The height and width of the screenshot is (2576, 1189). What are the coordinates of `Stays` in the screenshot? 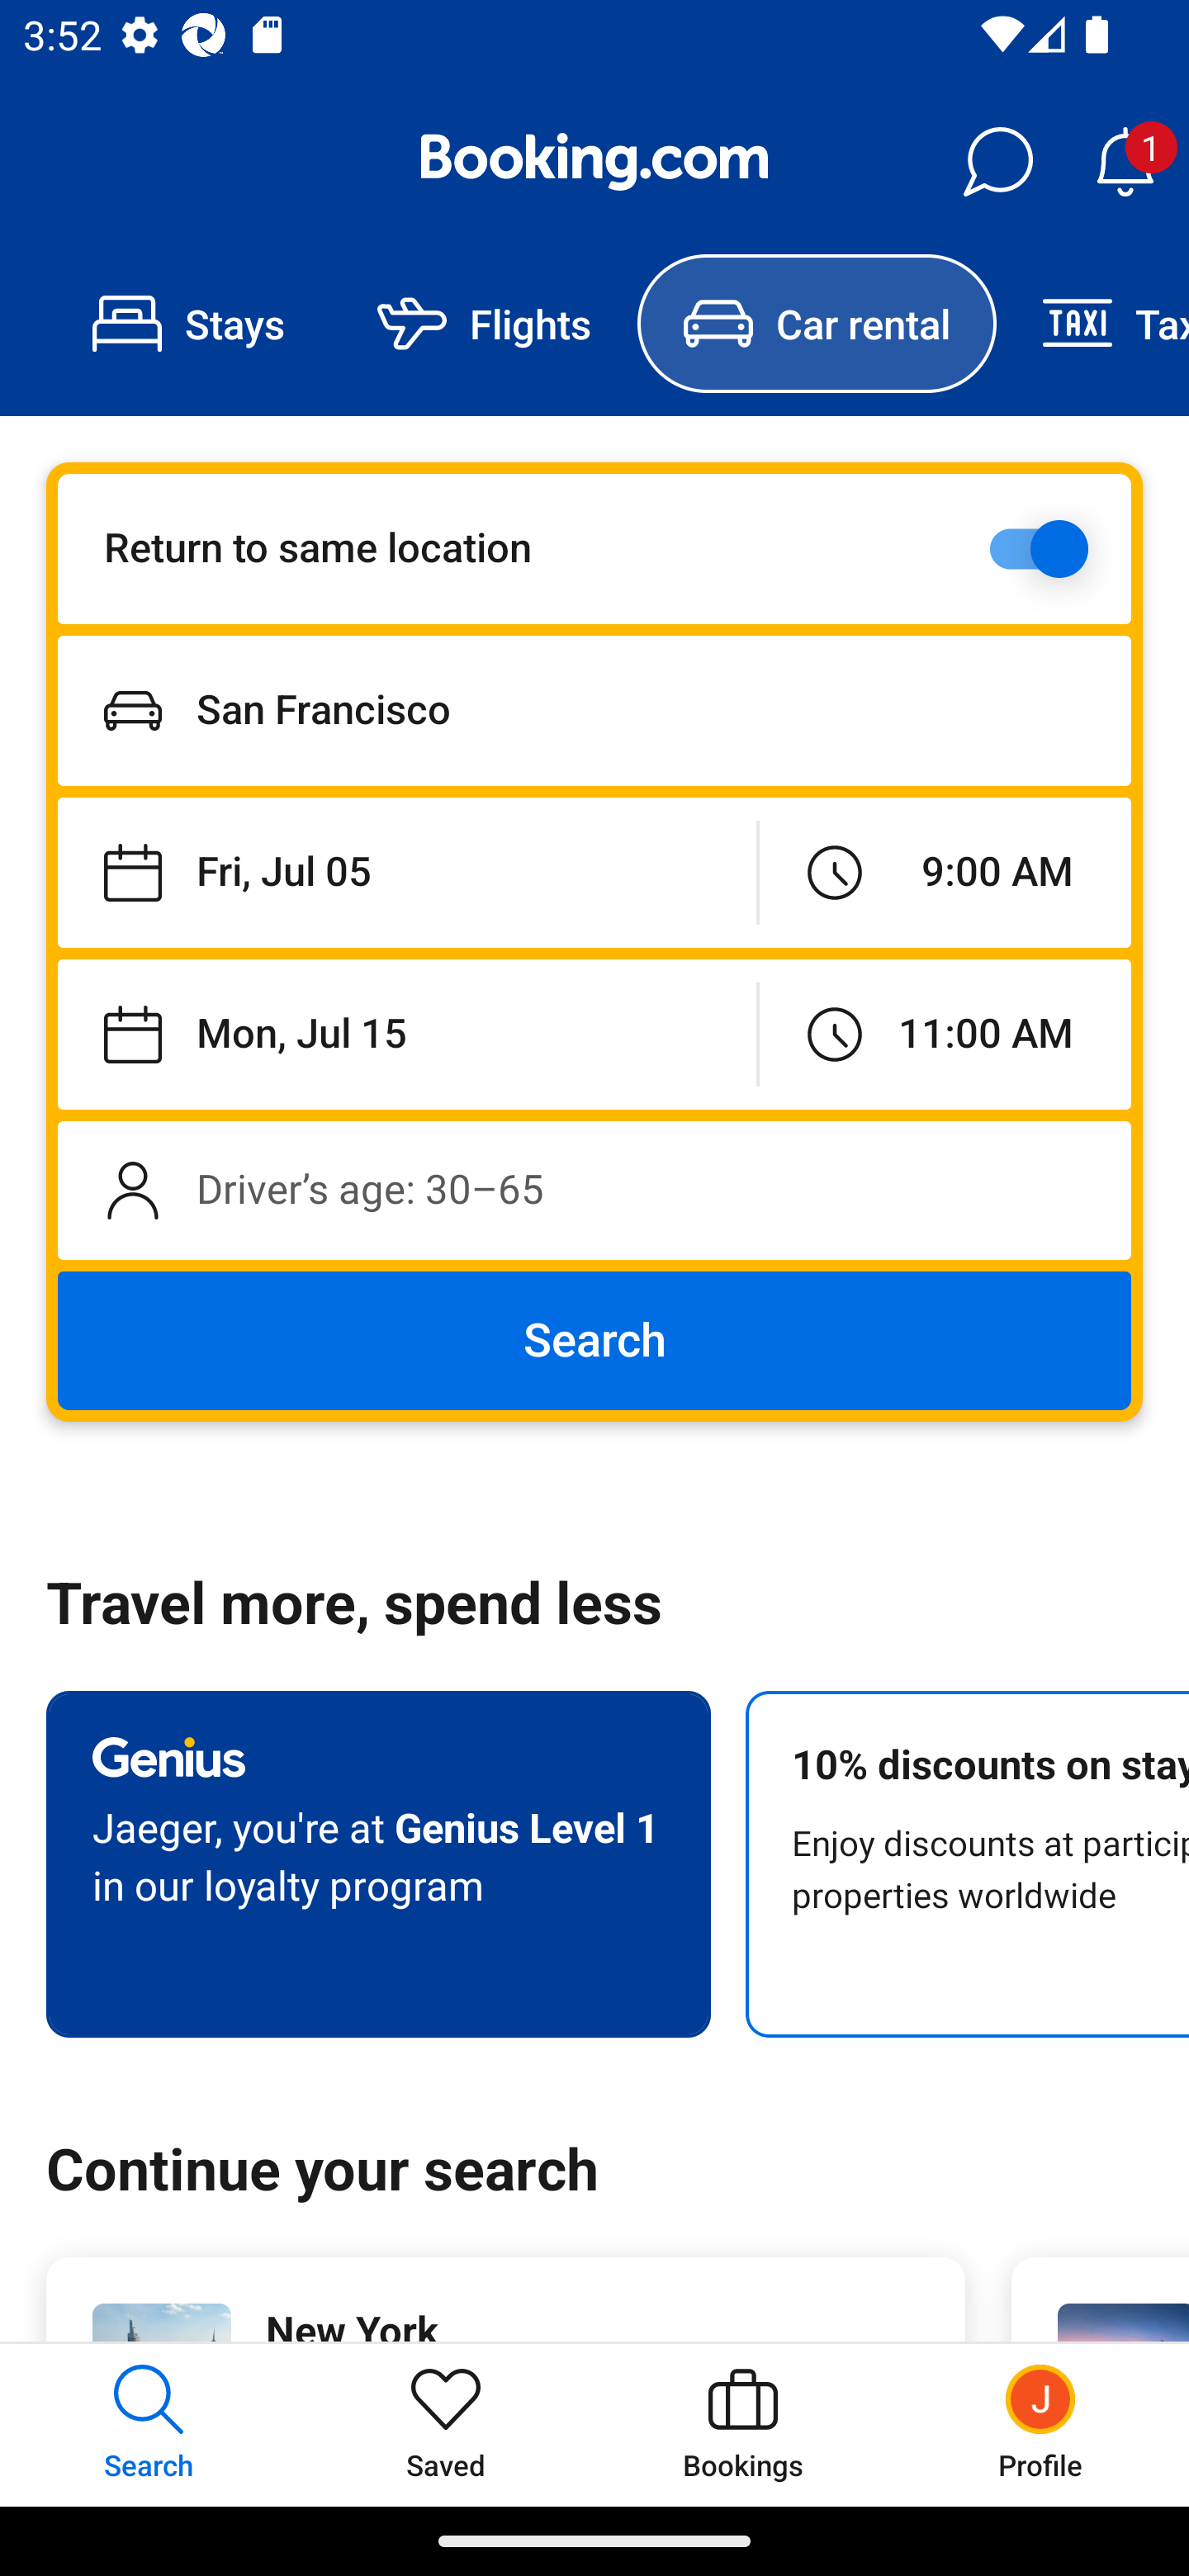 It's located at (188, 324).